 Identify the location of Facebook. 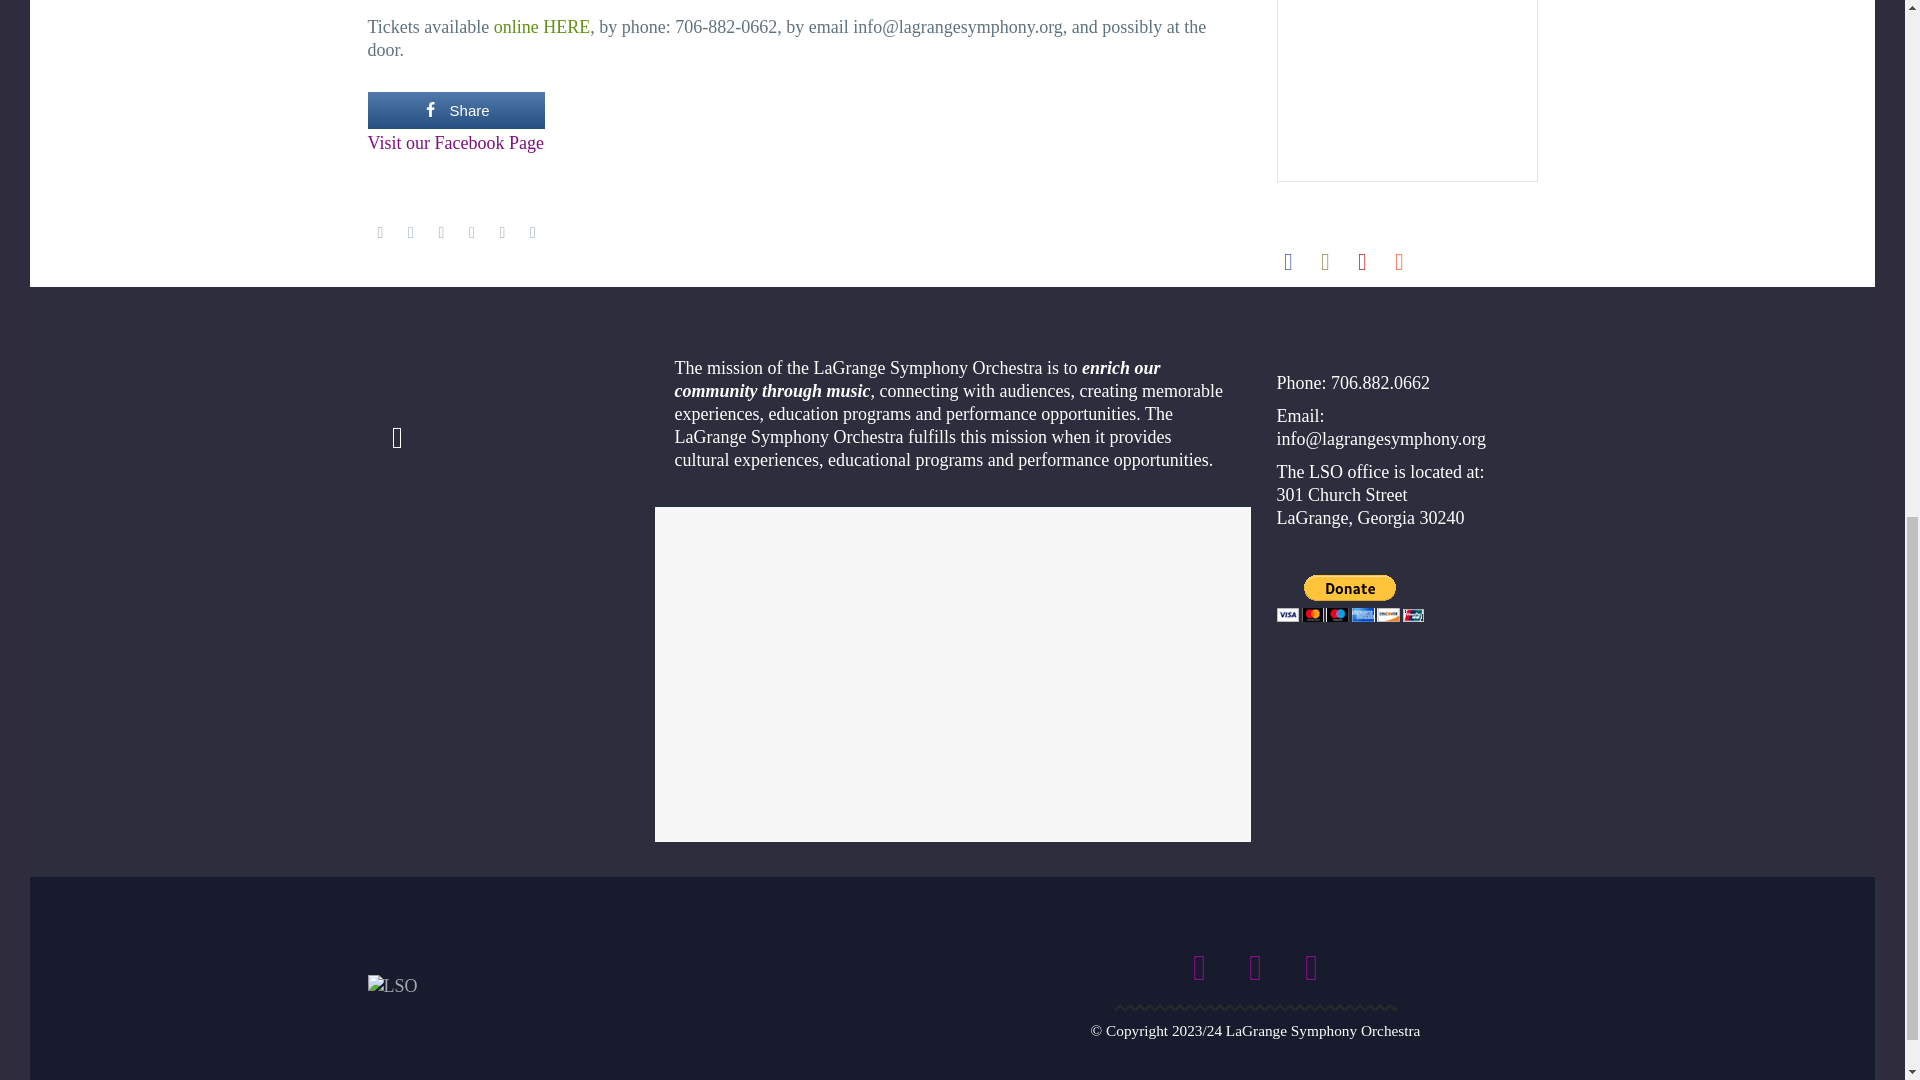
(380, 232).